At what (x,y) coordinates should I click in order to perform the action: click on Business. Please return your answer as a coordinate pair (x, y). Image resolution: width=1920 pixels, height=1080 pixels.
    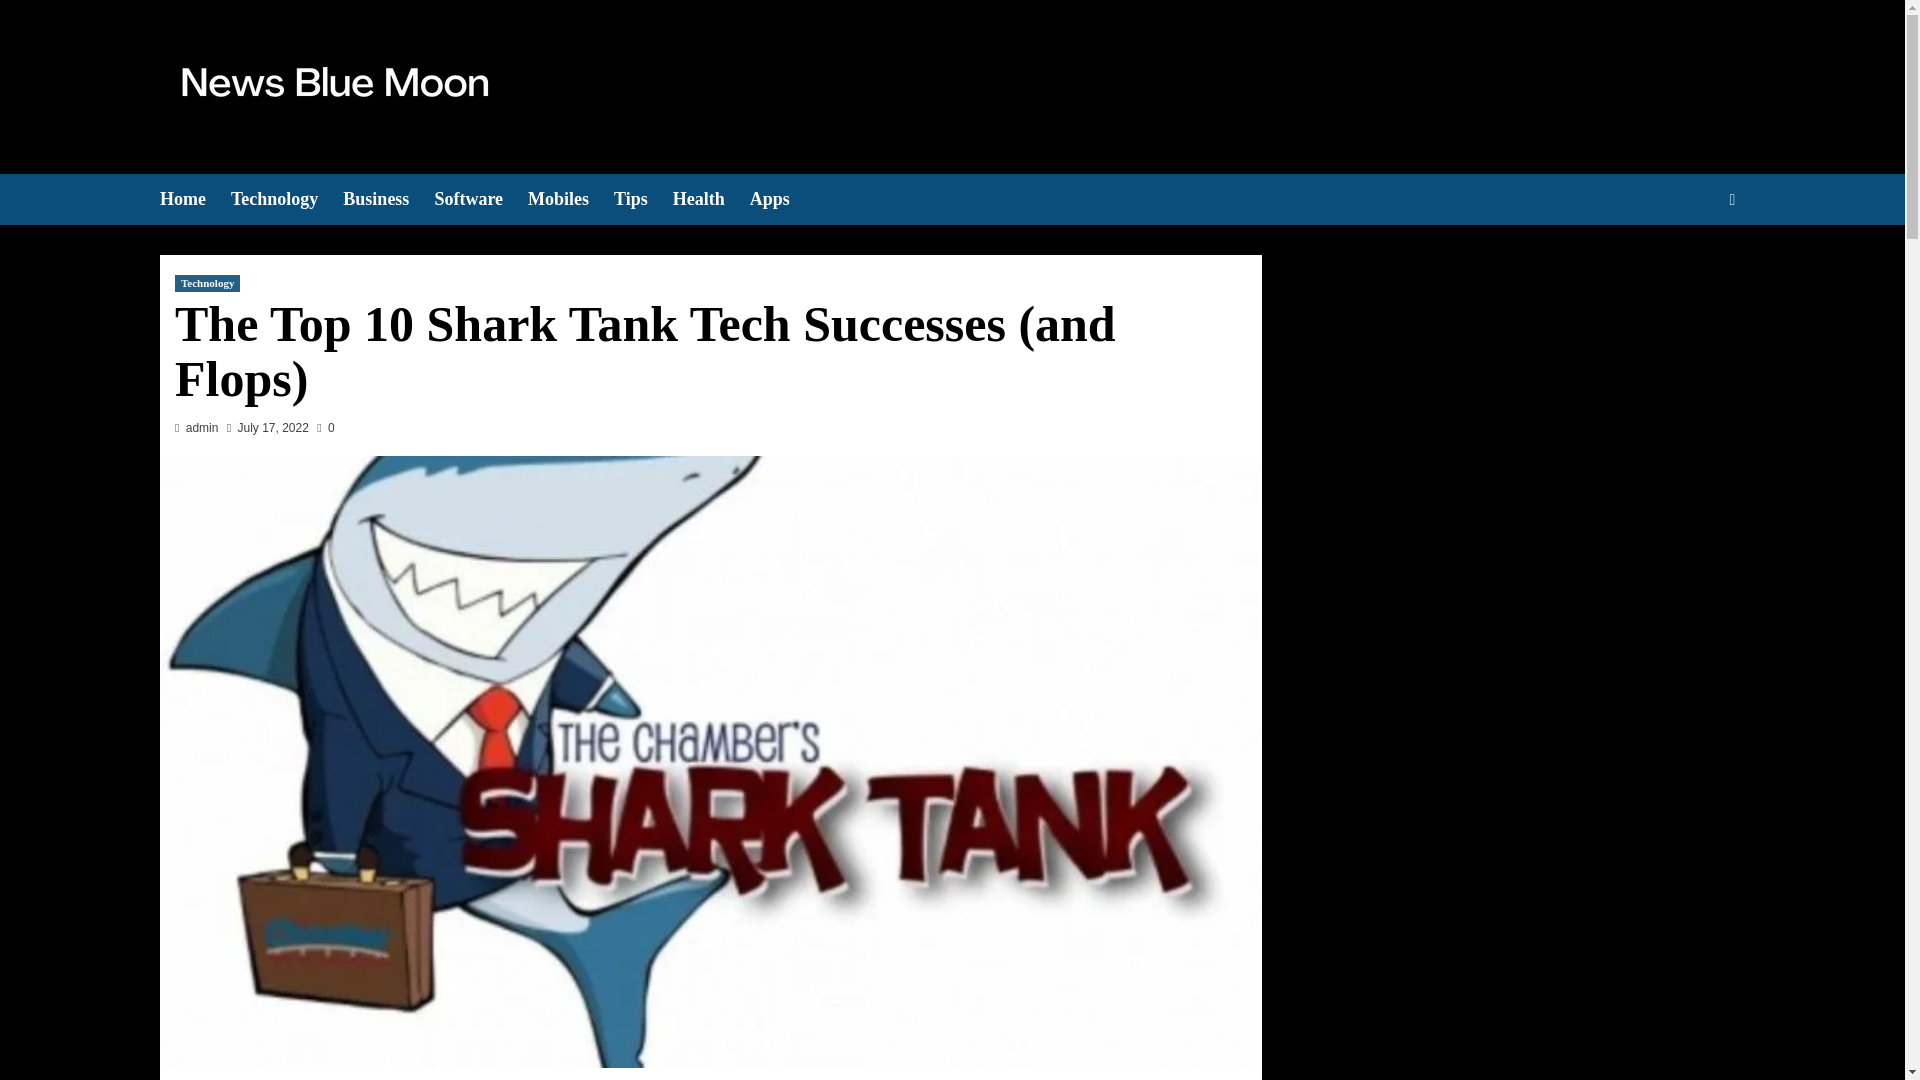
    Looking at the image, I should click on (388, 198).